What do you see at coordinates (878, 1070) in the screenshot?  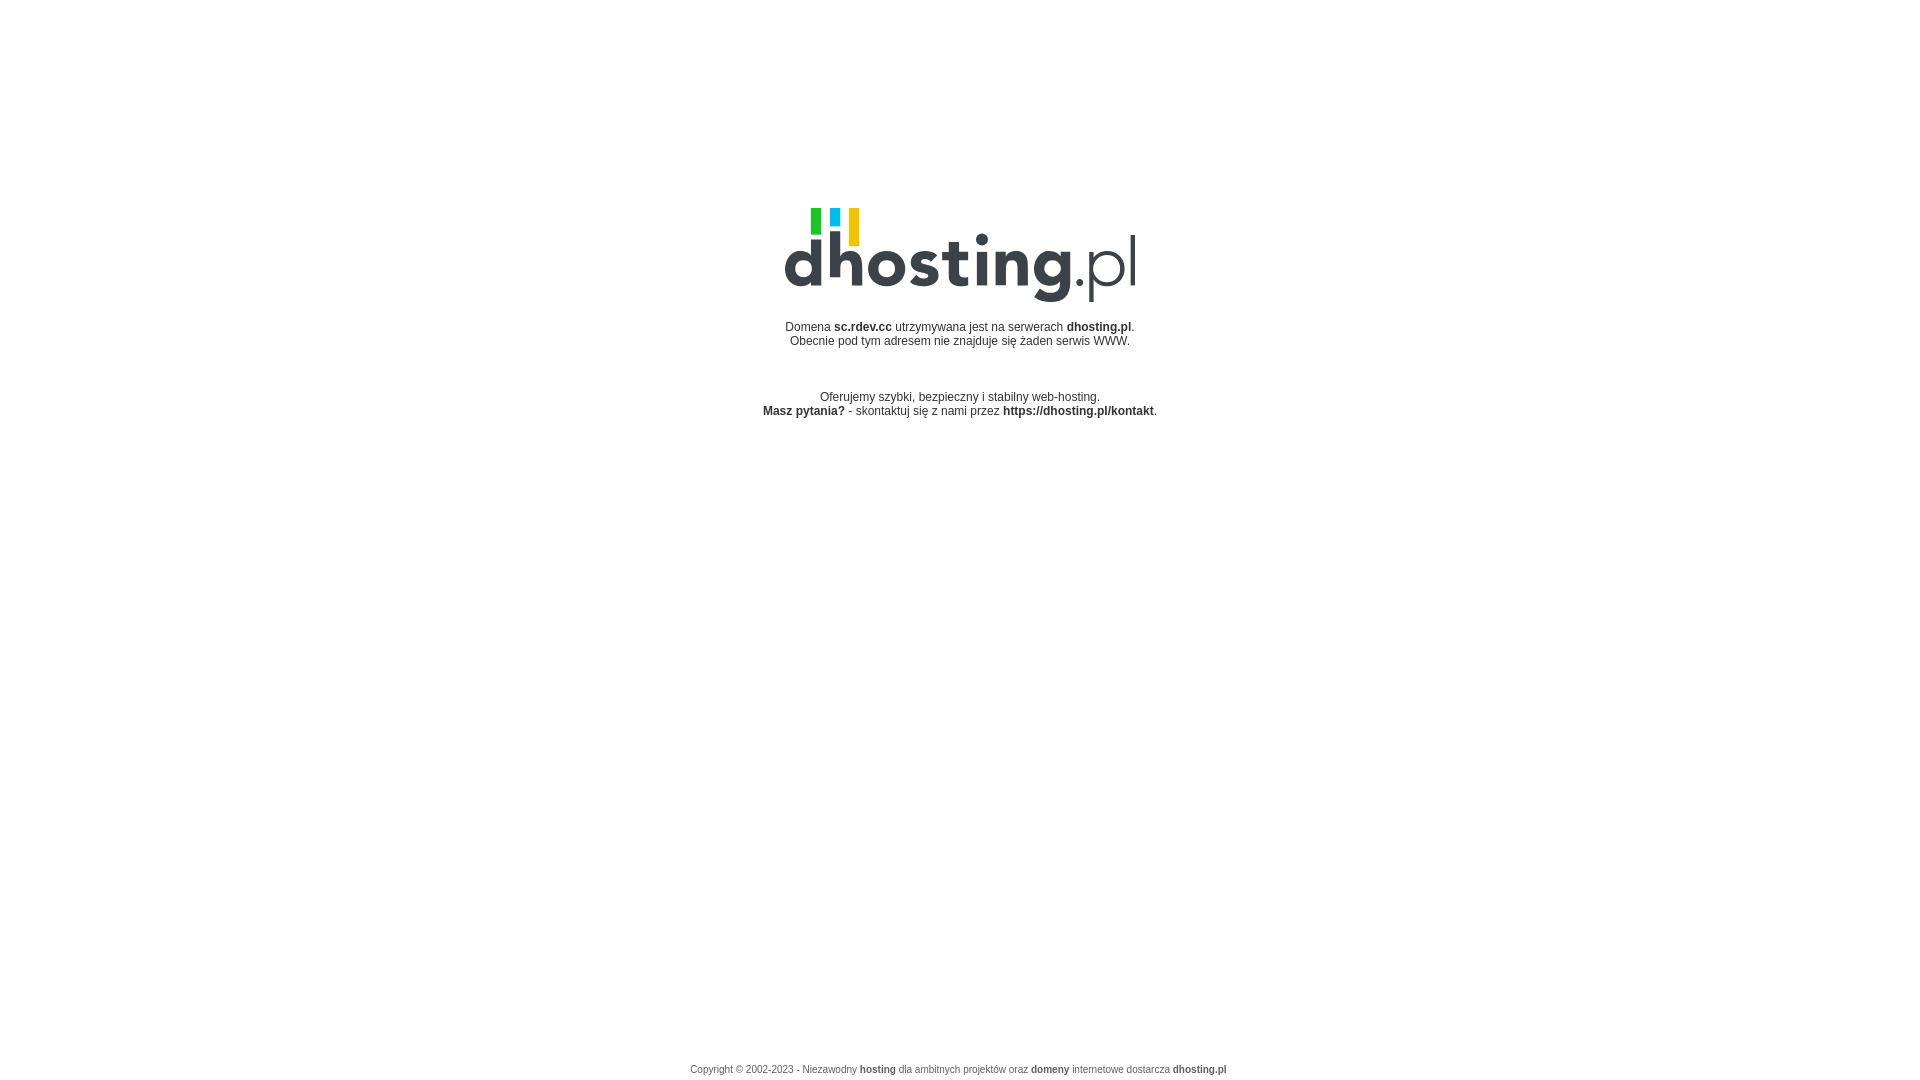 I see `hosting` at bounding box center [878, 1070].